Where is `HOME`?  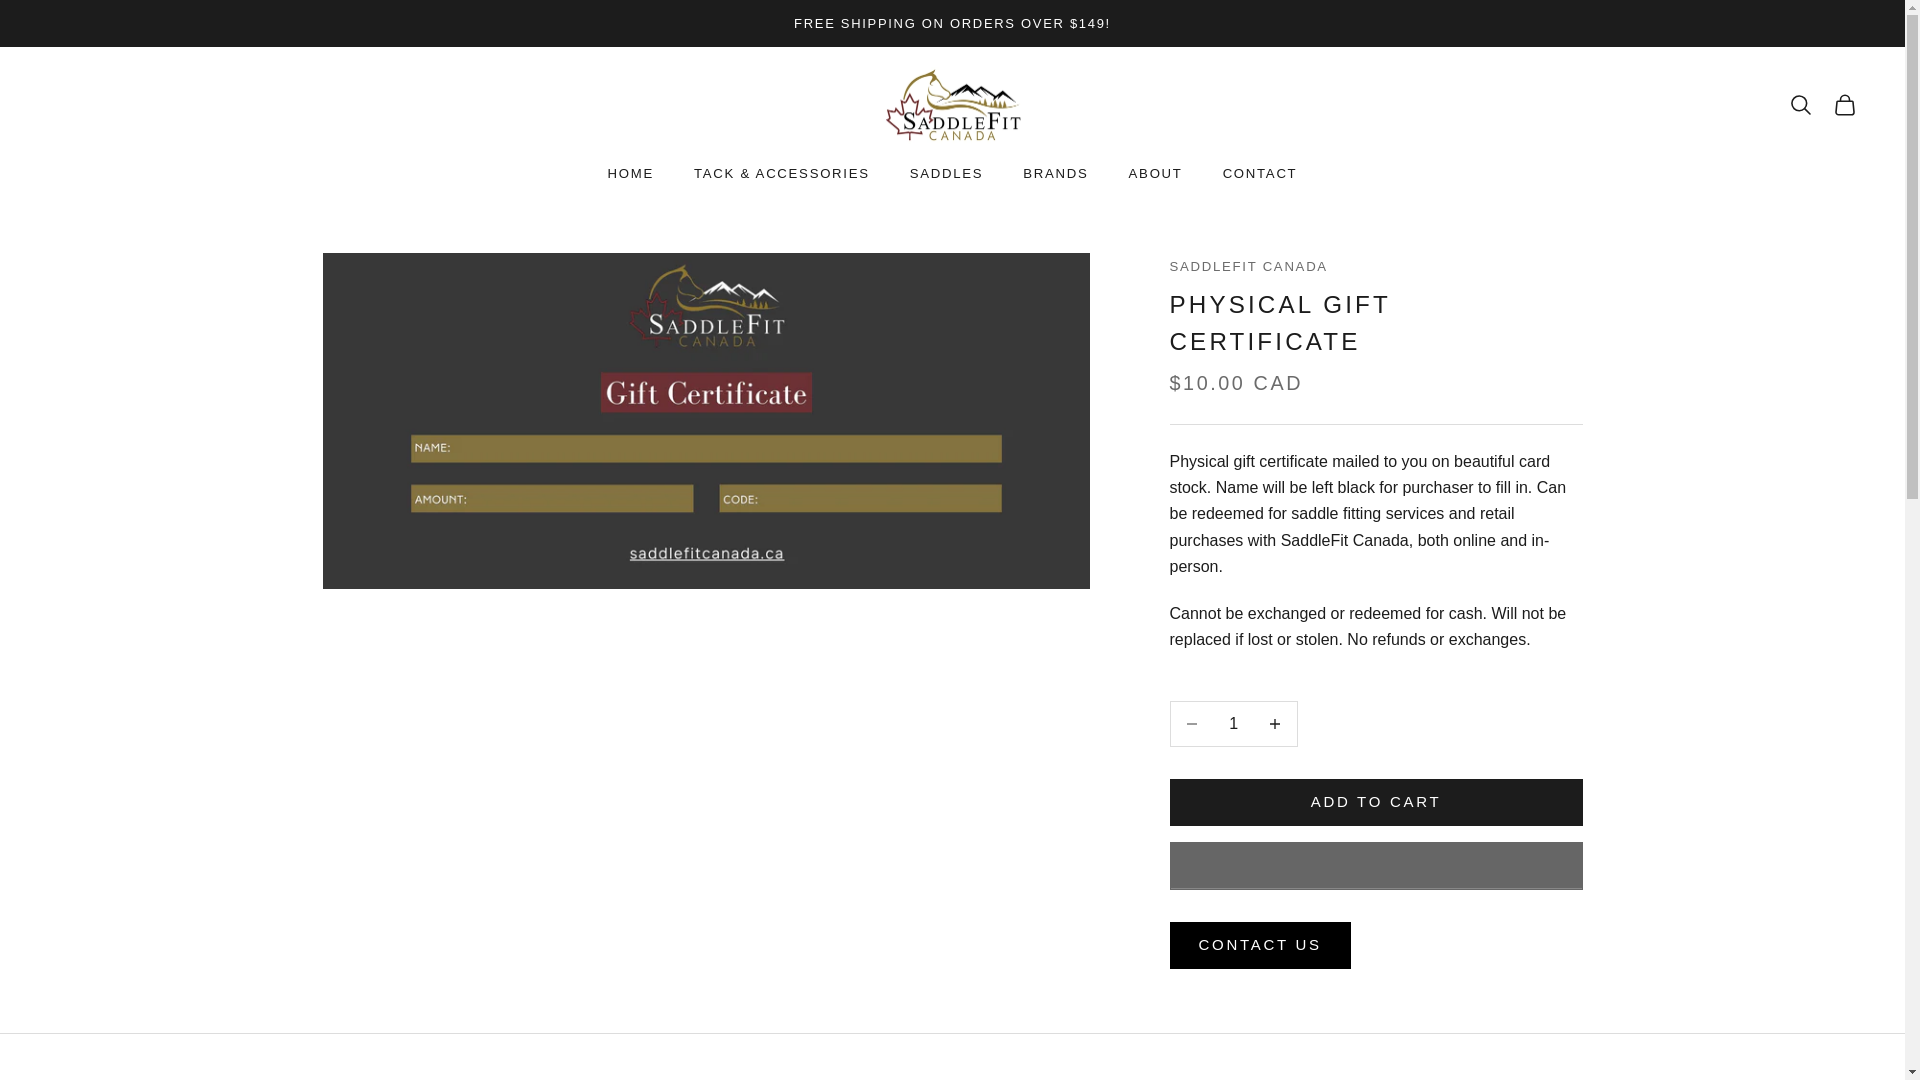 HOME is located at coordinates (631, 174).